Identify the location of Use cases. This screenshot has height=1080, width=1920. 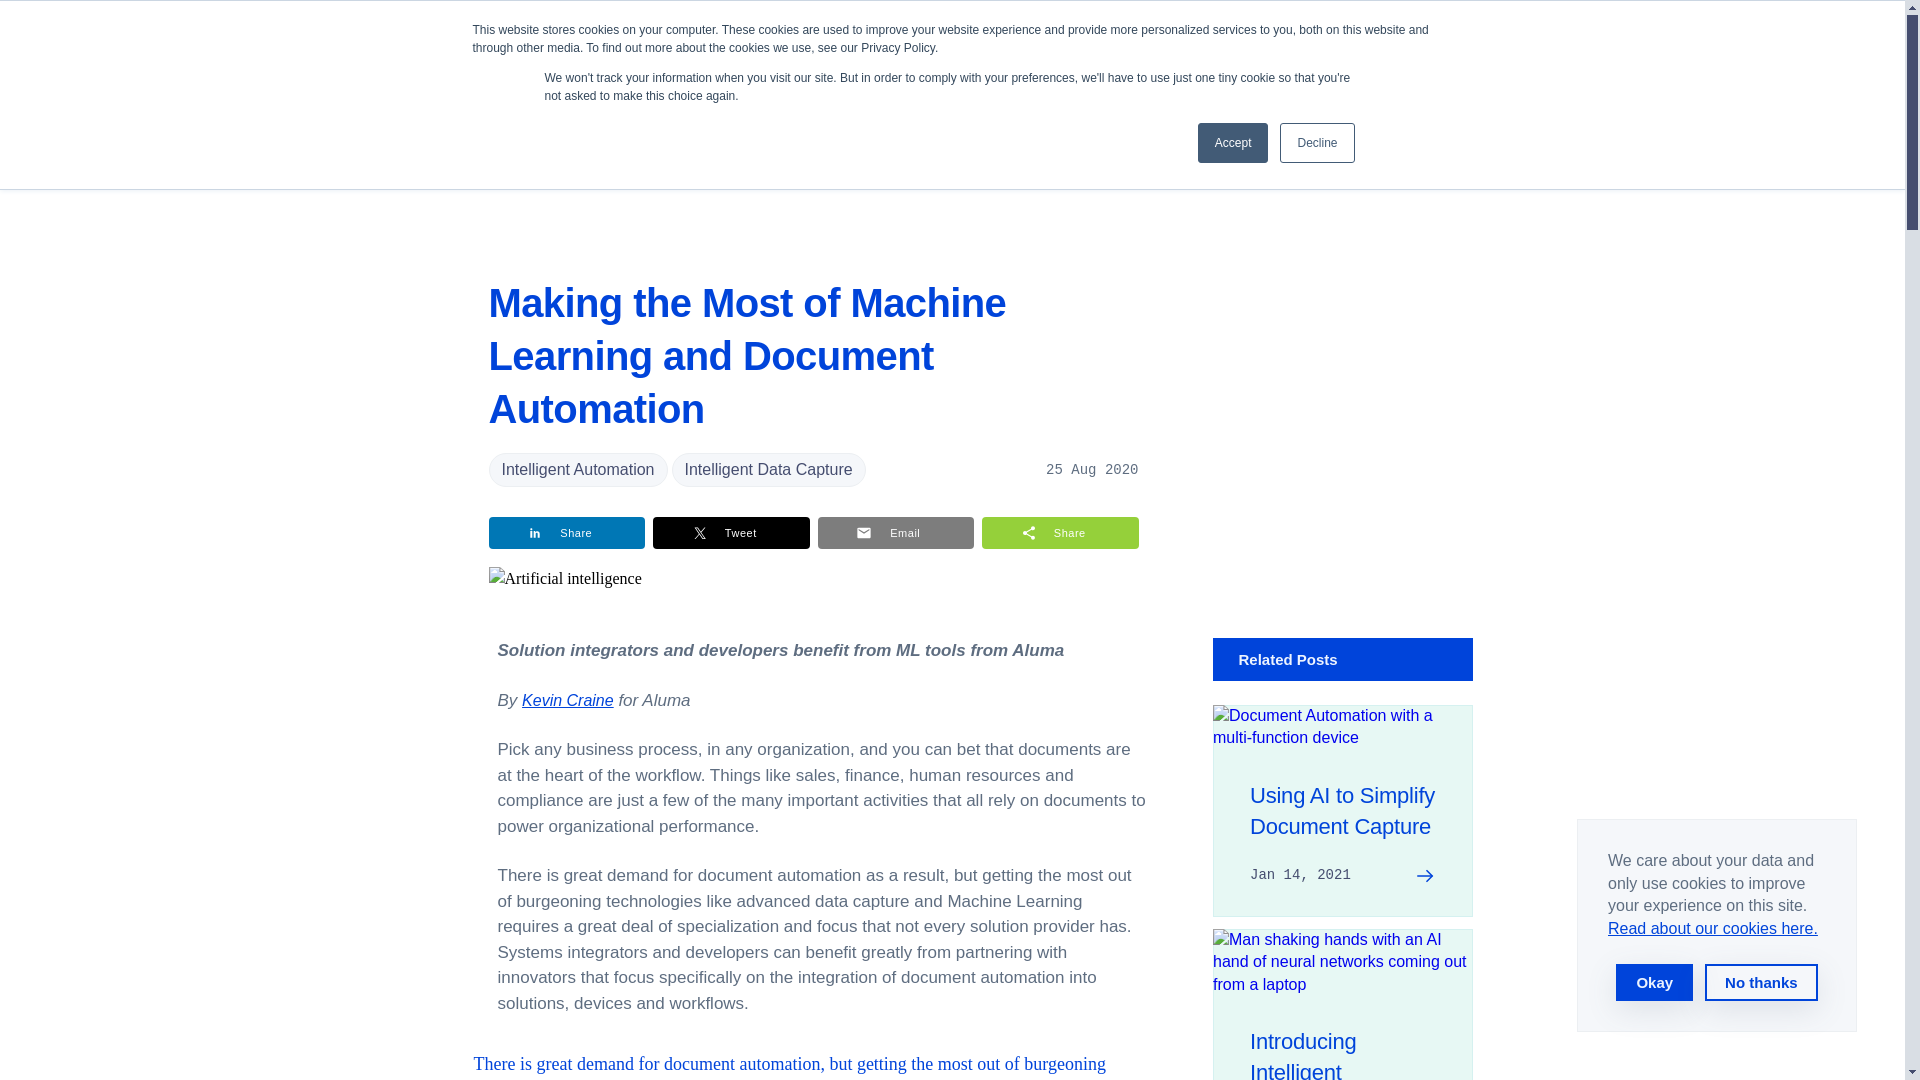
(719, 40).